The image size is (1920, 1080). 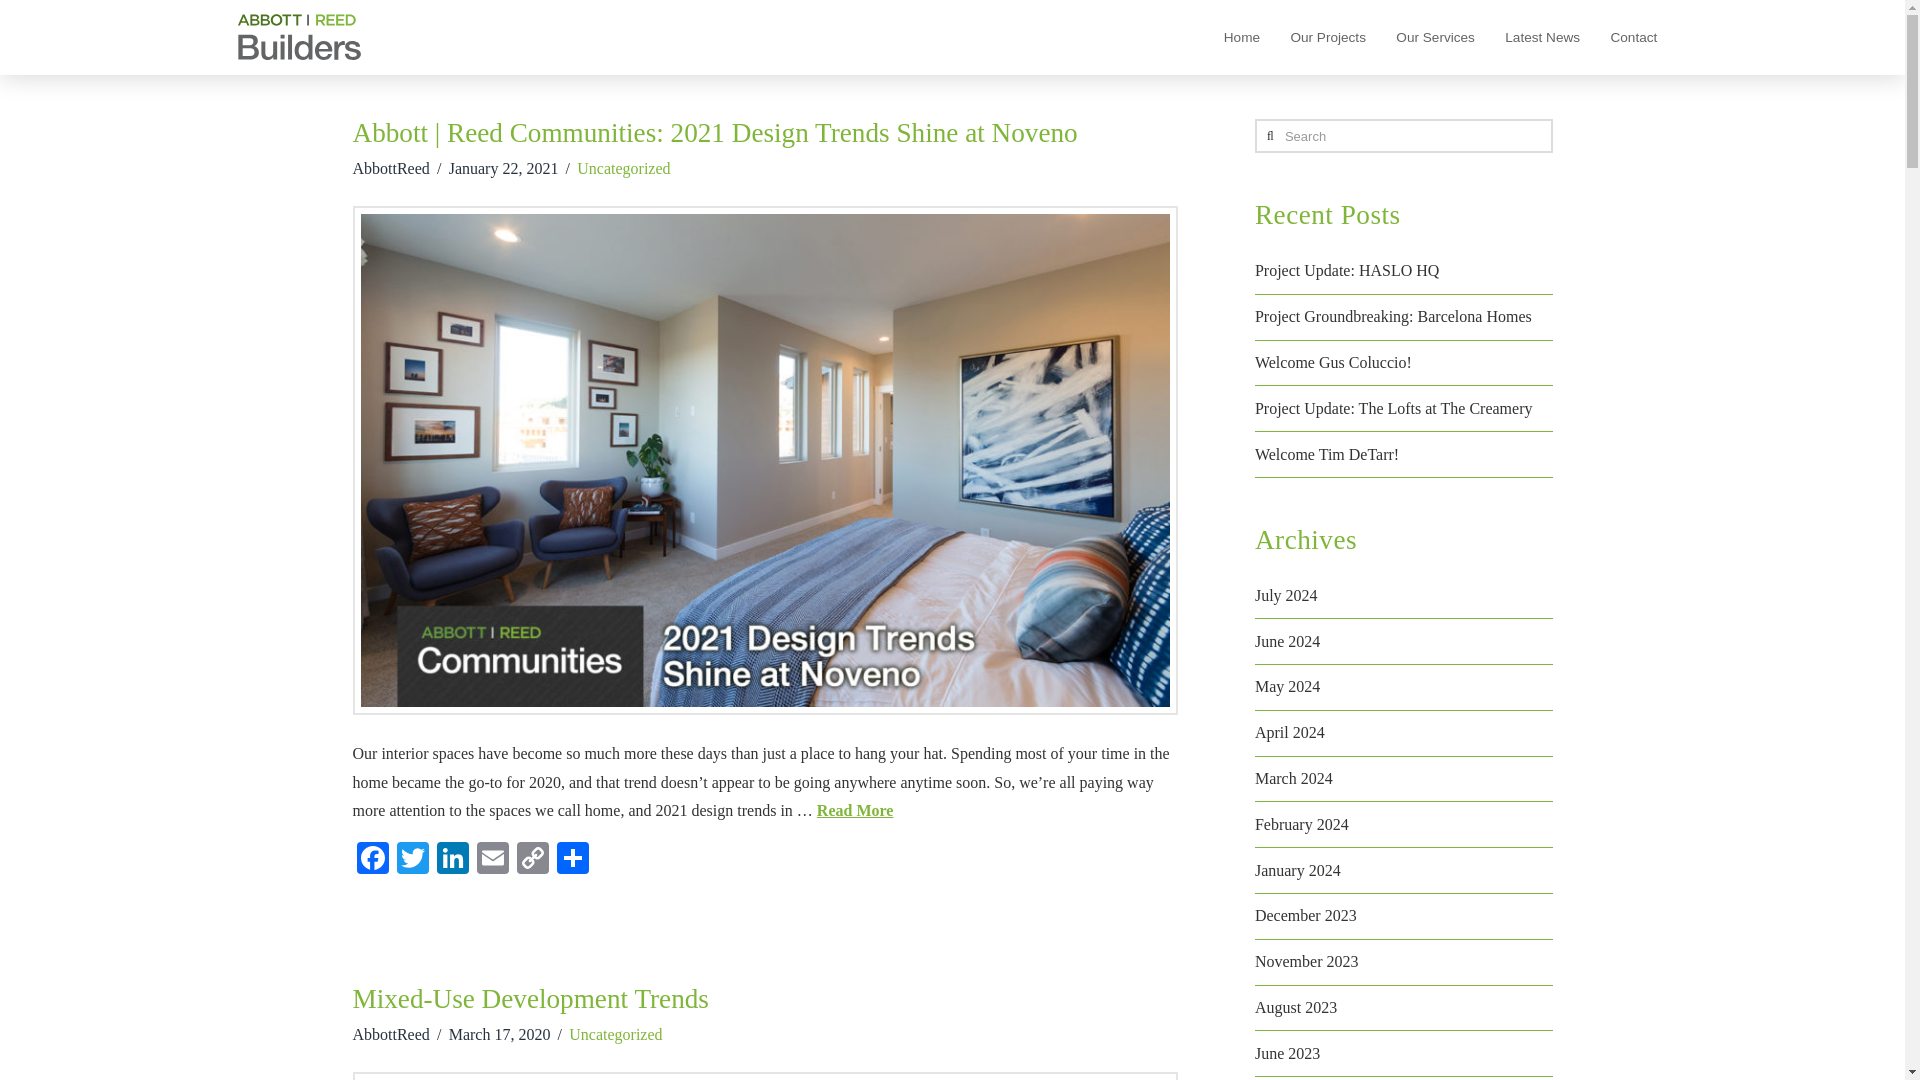 I want to click on Email, so click(x=492, y=860).